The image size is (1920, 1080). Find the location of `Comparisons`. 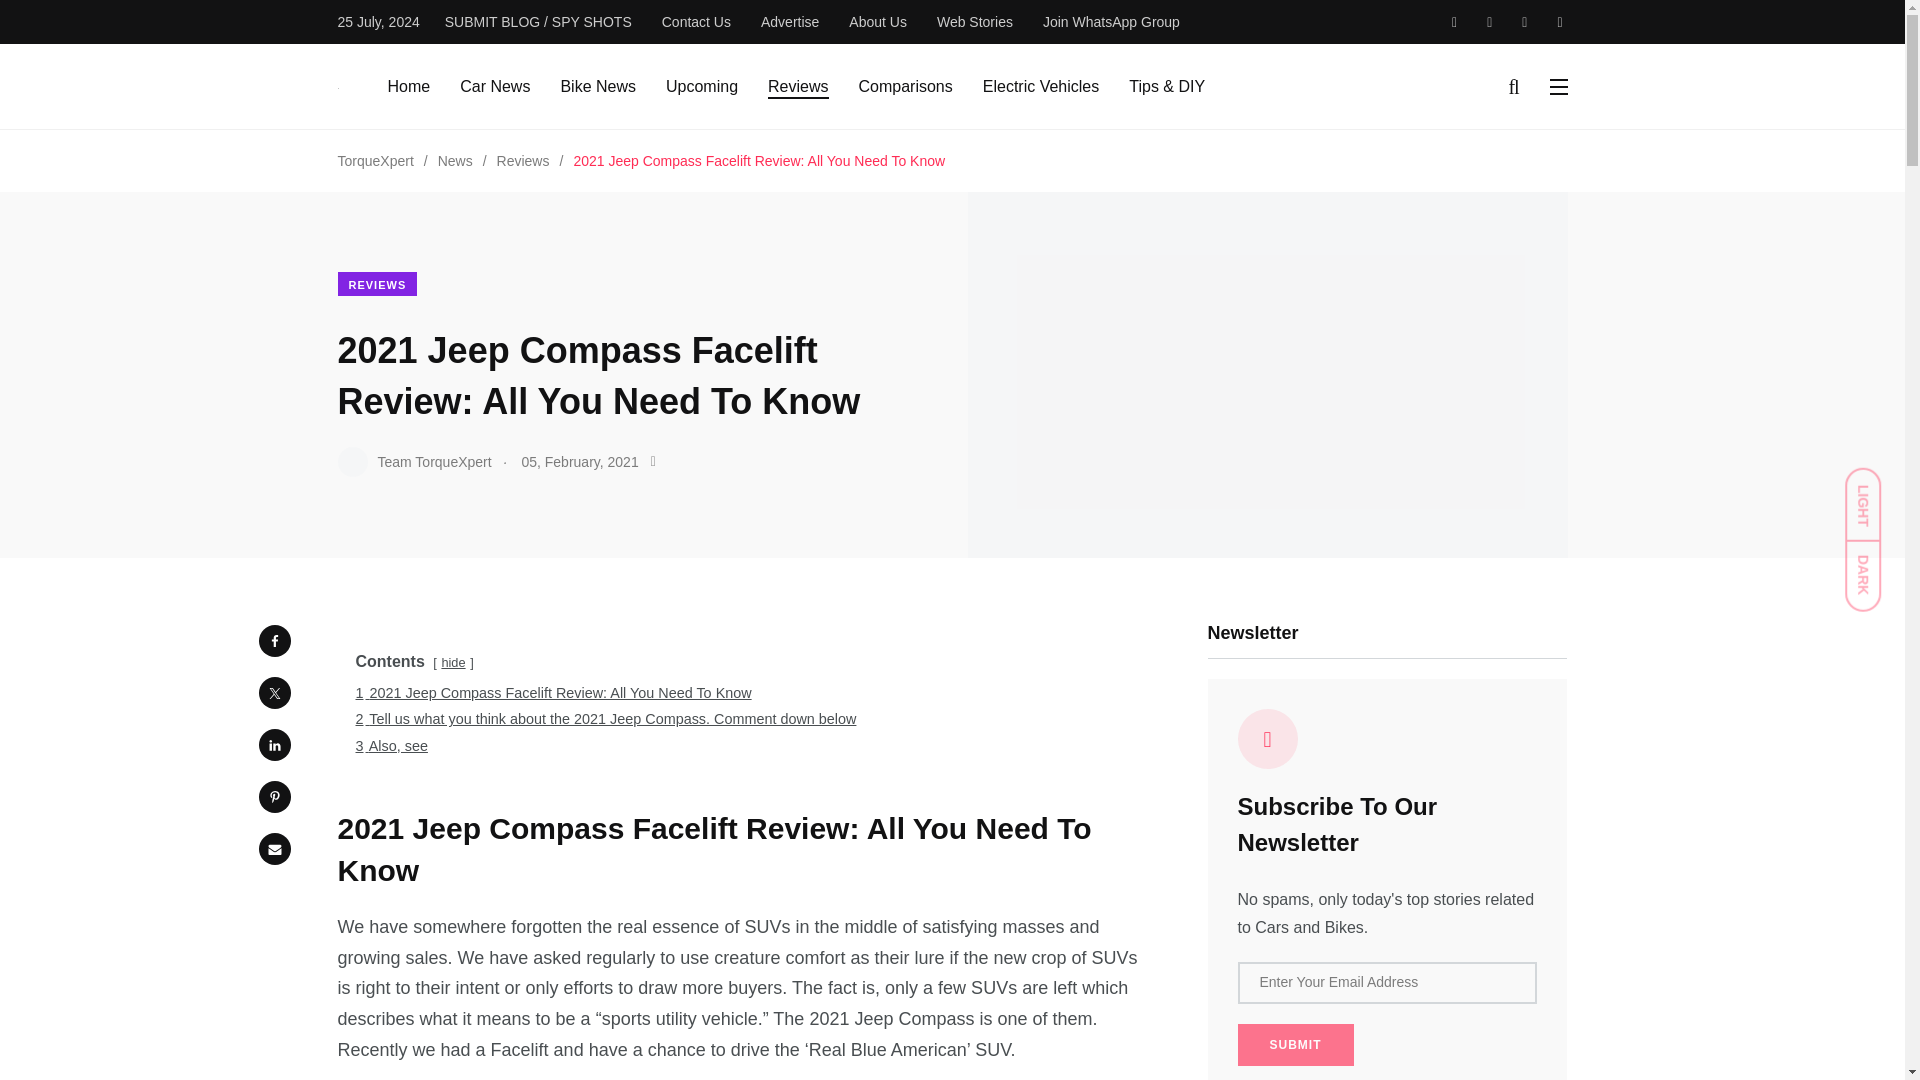

Comparisons is located at coordinates (905, 86).